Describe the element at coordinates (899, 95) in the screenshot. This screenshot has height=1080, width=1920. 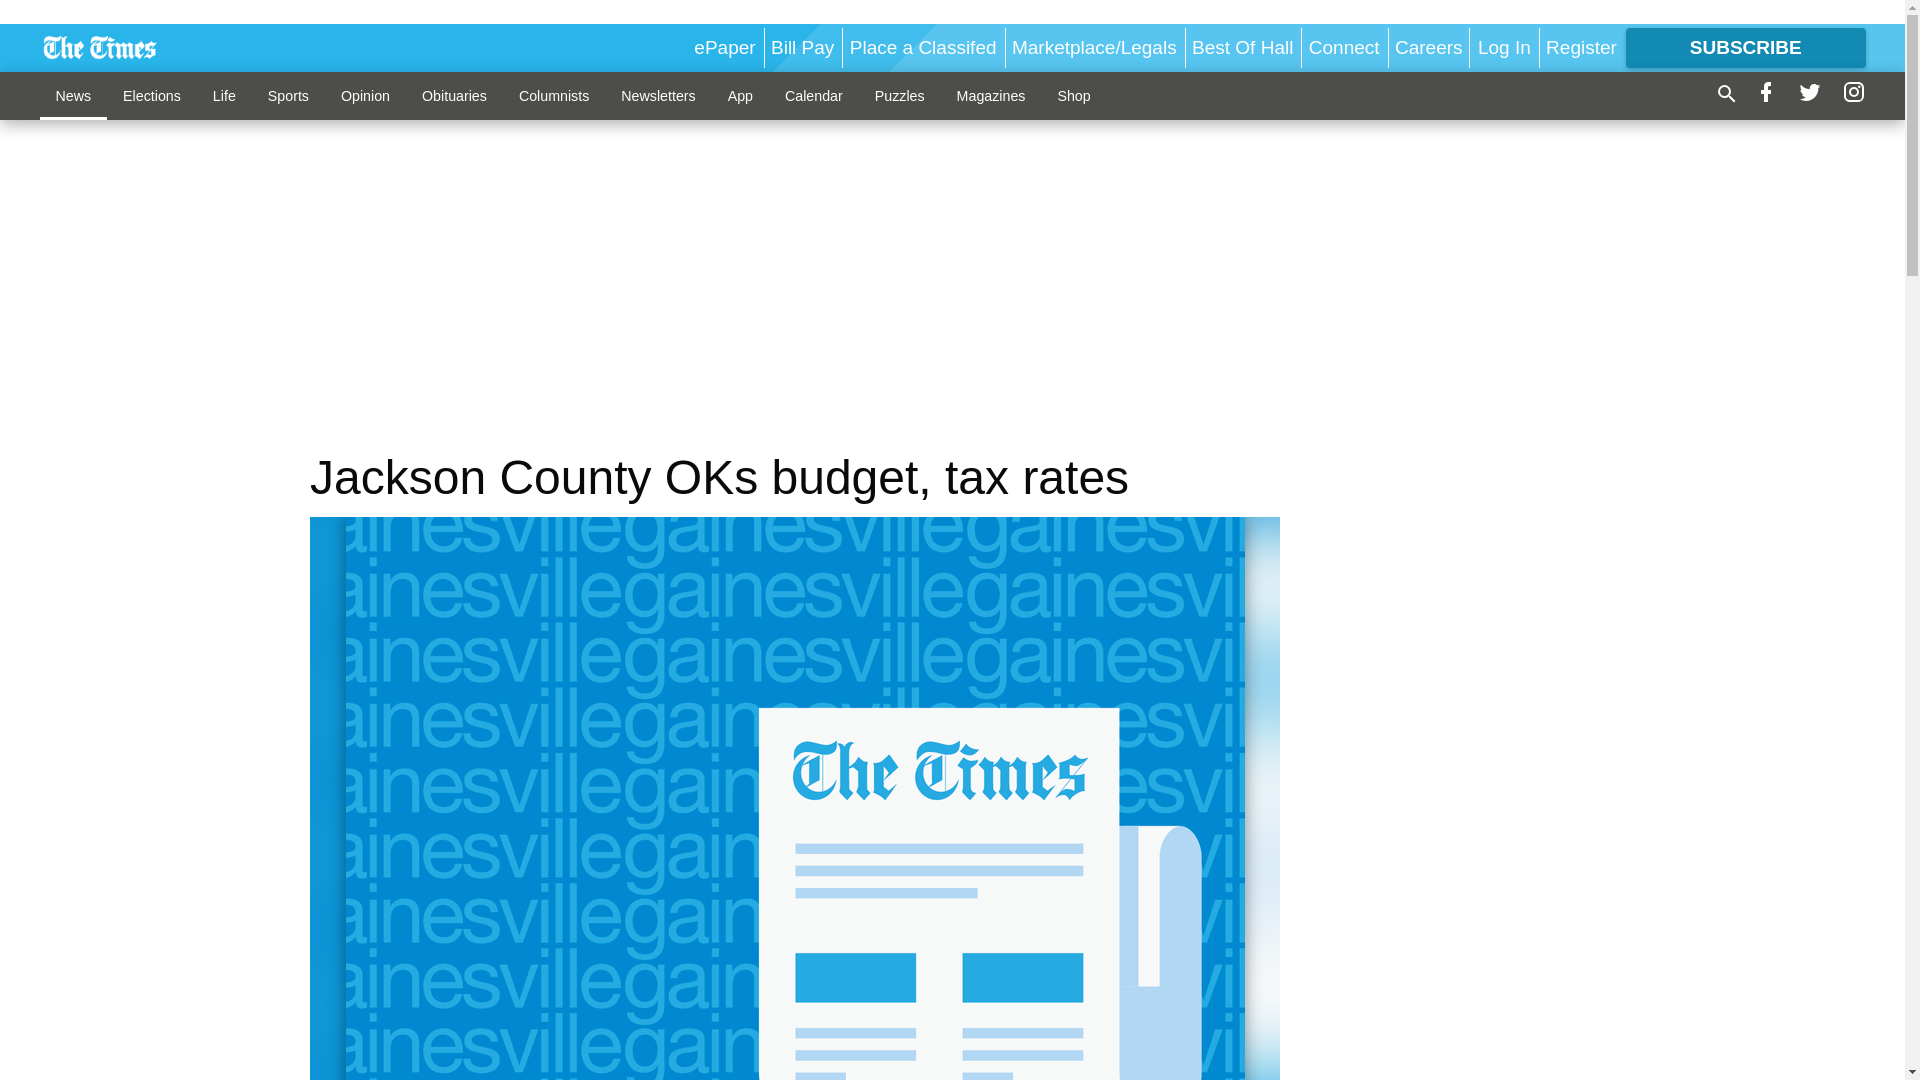
I see `Puzzles` at that location.